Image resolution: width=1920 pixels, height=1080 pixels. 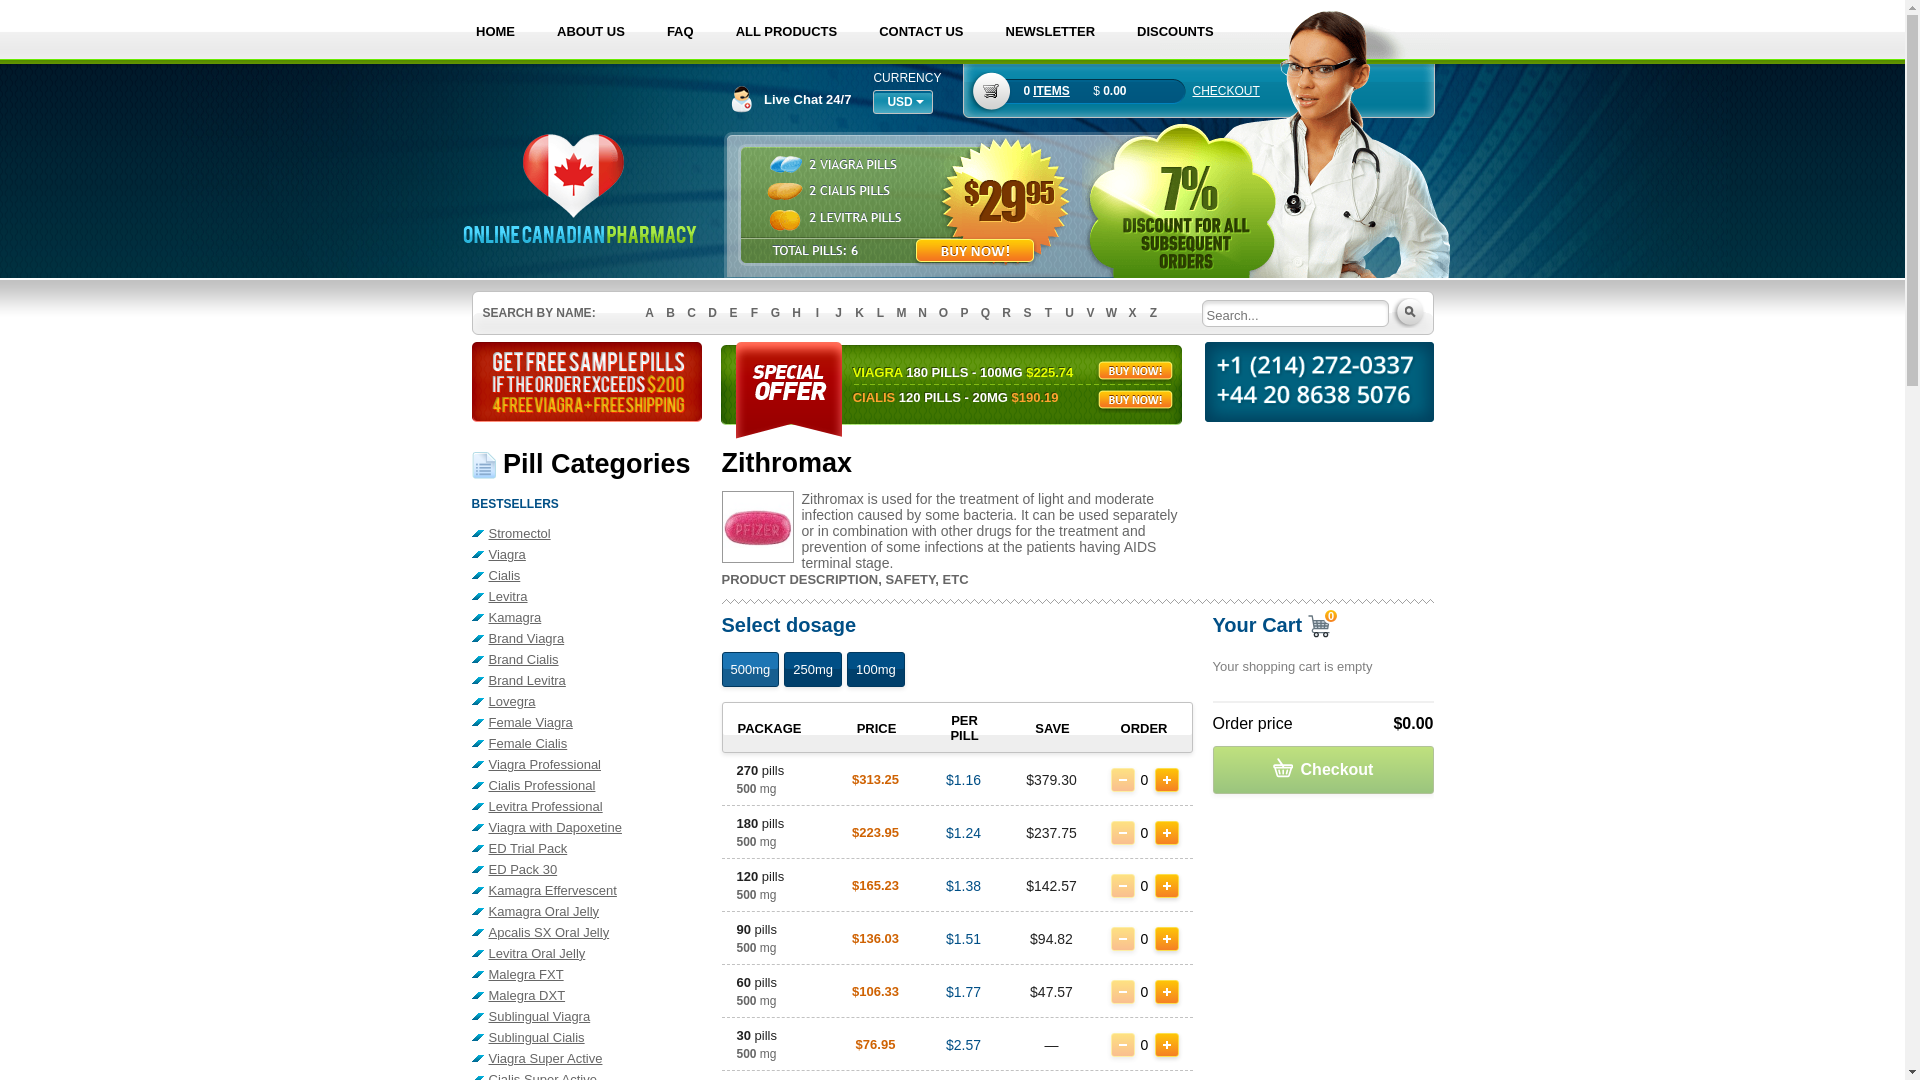 What do you see at coordinates (587, 1016) in the screenshot?
I see `Sublingual Viagra` at bounding box center [587, 1016].